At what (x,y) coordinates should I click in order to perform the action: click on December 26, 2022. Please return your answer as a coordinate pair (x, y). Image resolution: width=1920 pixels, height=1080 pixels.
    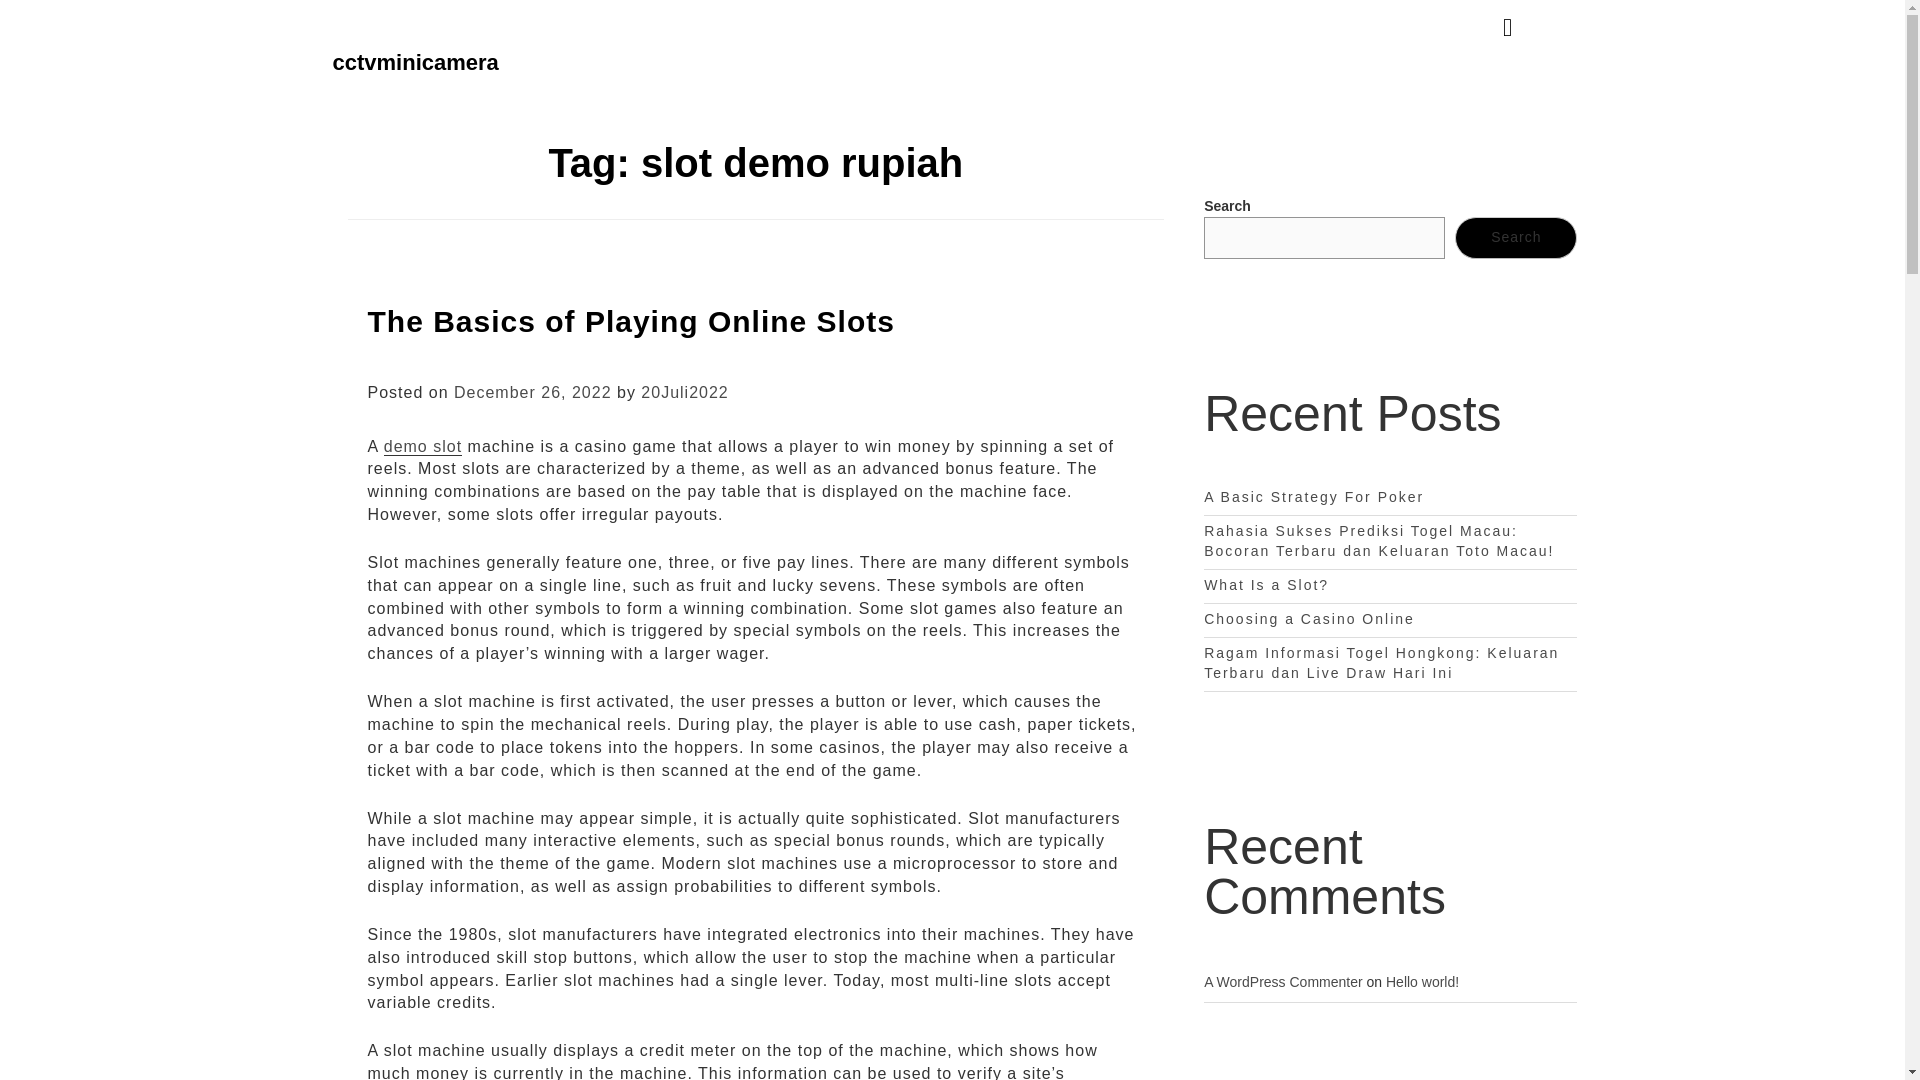
    Looking at the image, I should click on (532, 392).